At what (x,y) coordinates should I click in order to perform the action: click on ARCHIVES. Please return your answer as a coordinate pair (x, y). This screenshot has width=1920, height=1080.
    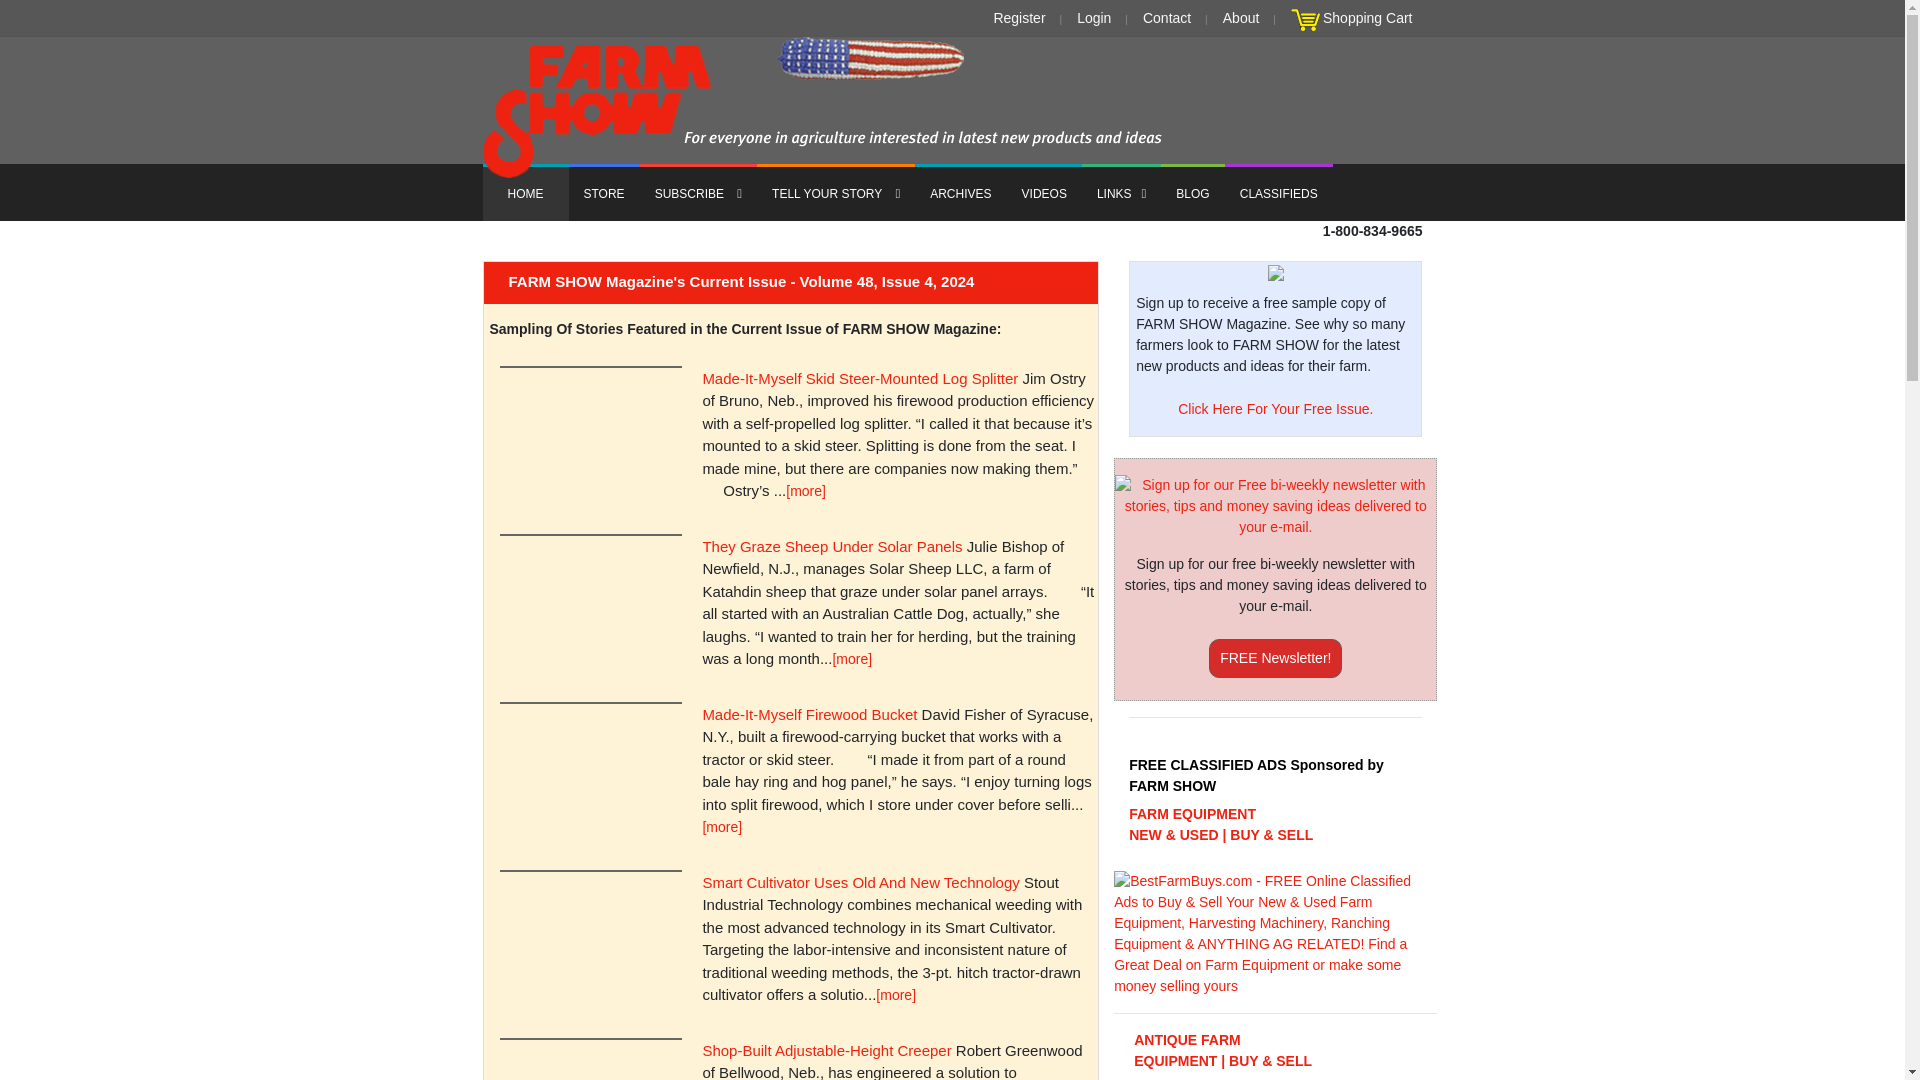
    Looking at the image, I should click on (960, 192).